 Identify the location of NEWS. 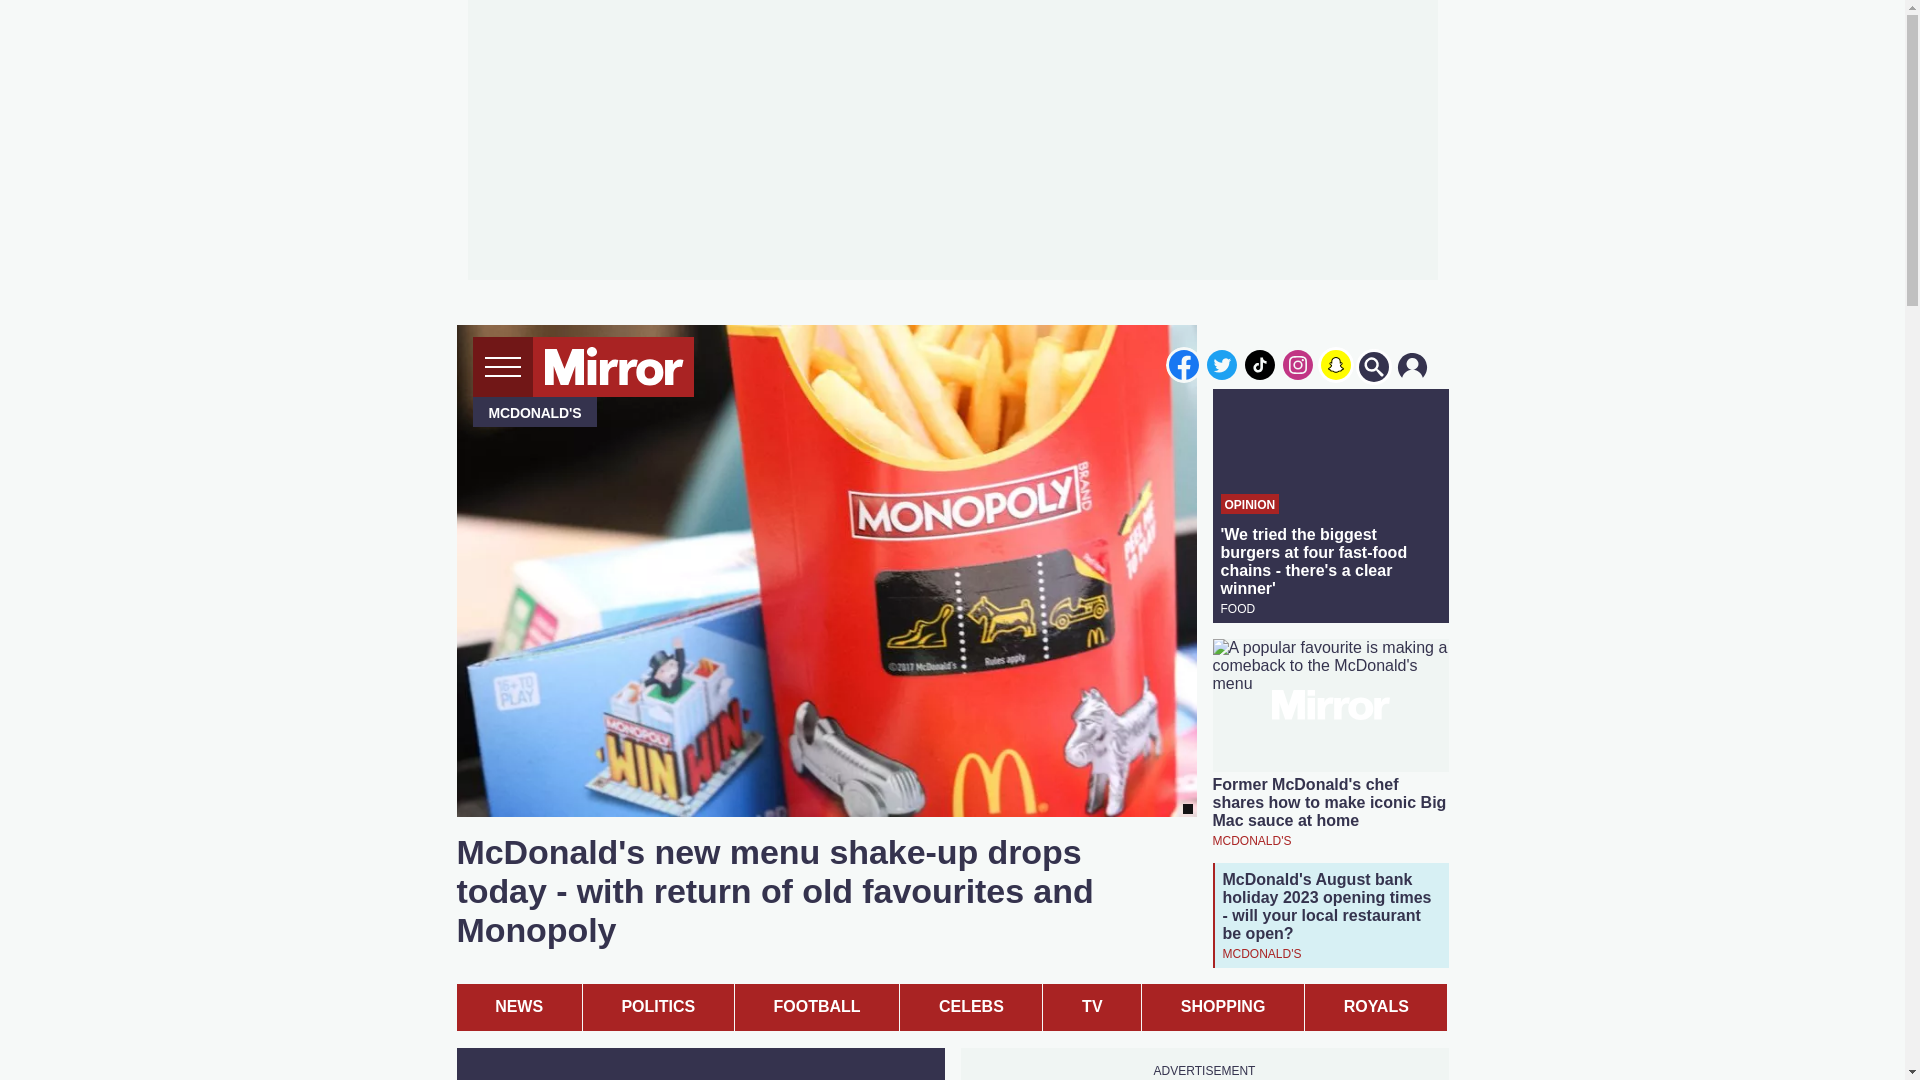
(518, 1007).